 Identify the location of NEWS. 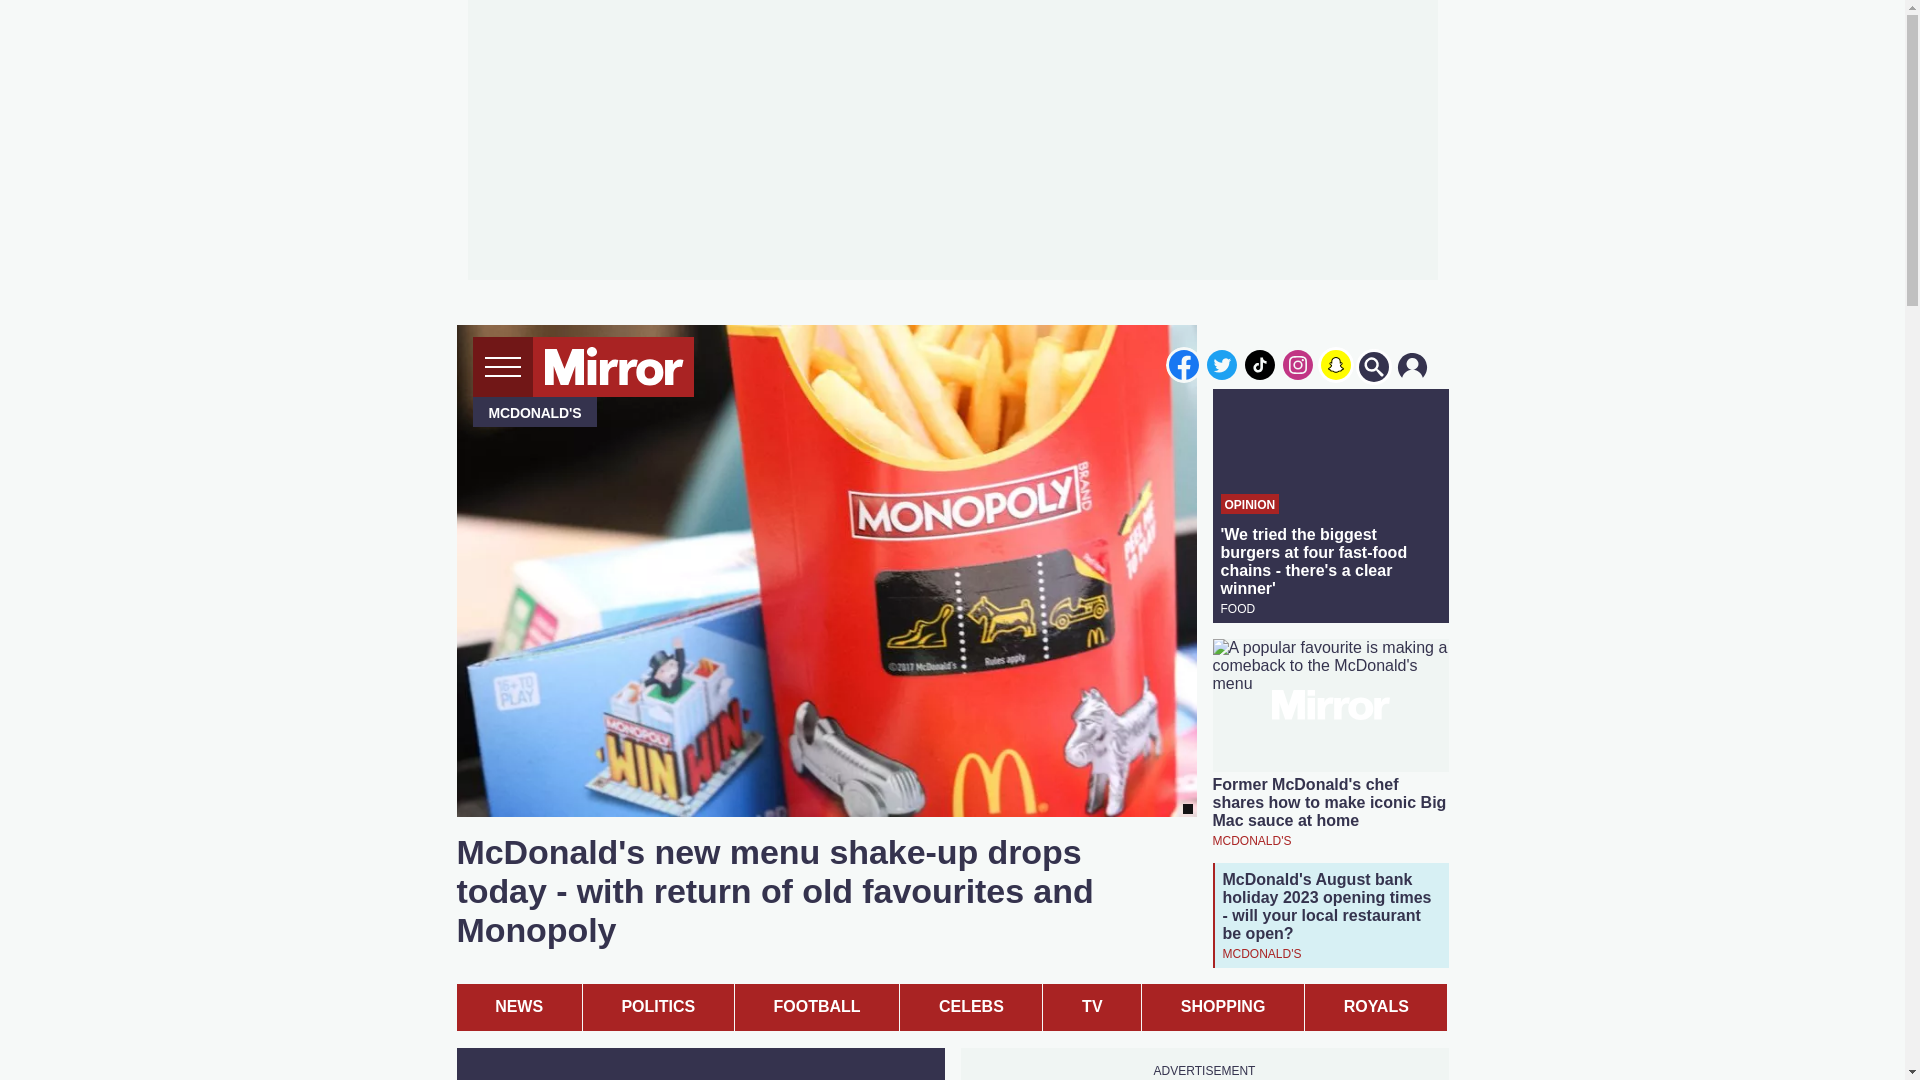
(518, 1007).